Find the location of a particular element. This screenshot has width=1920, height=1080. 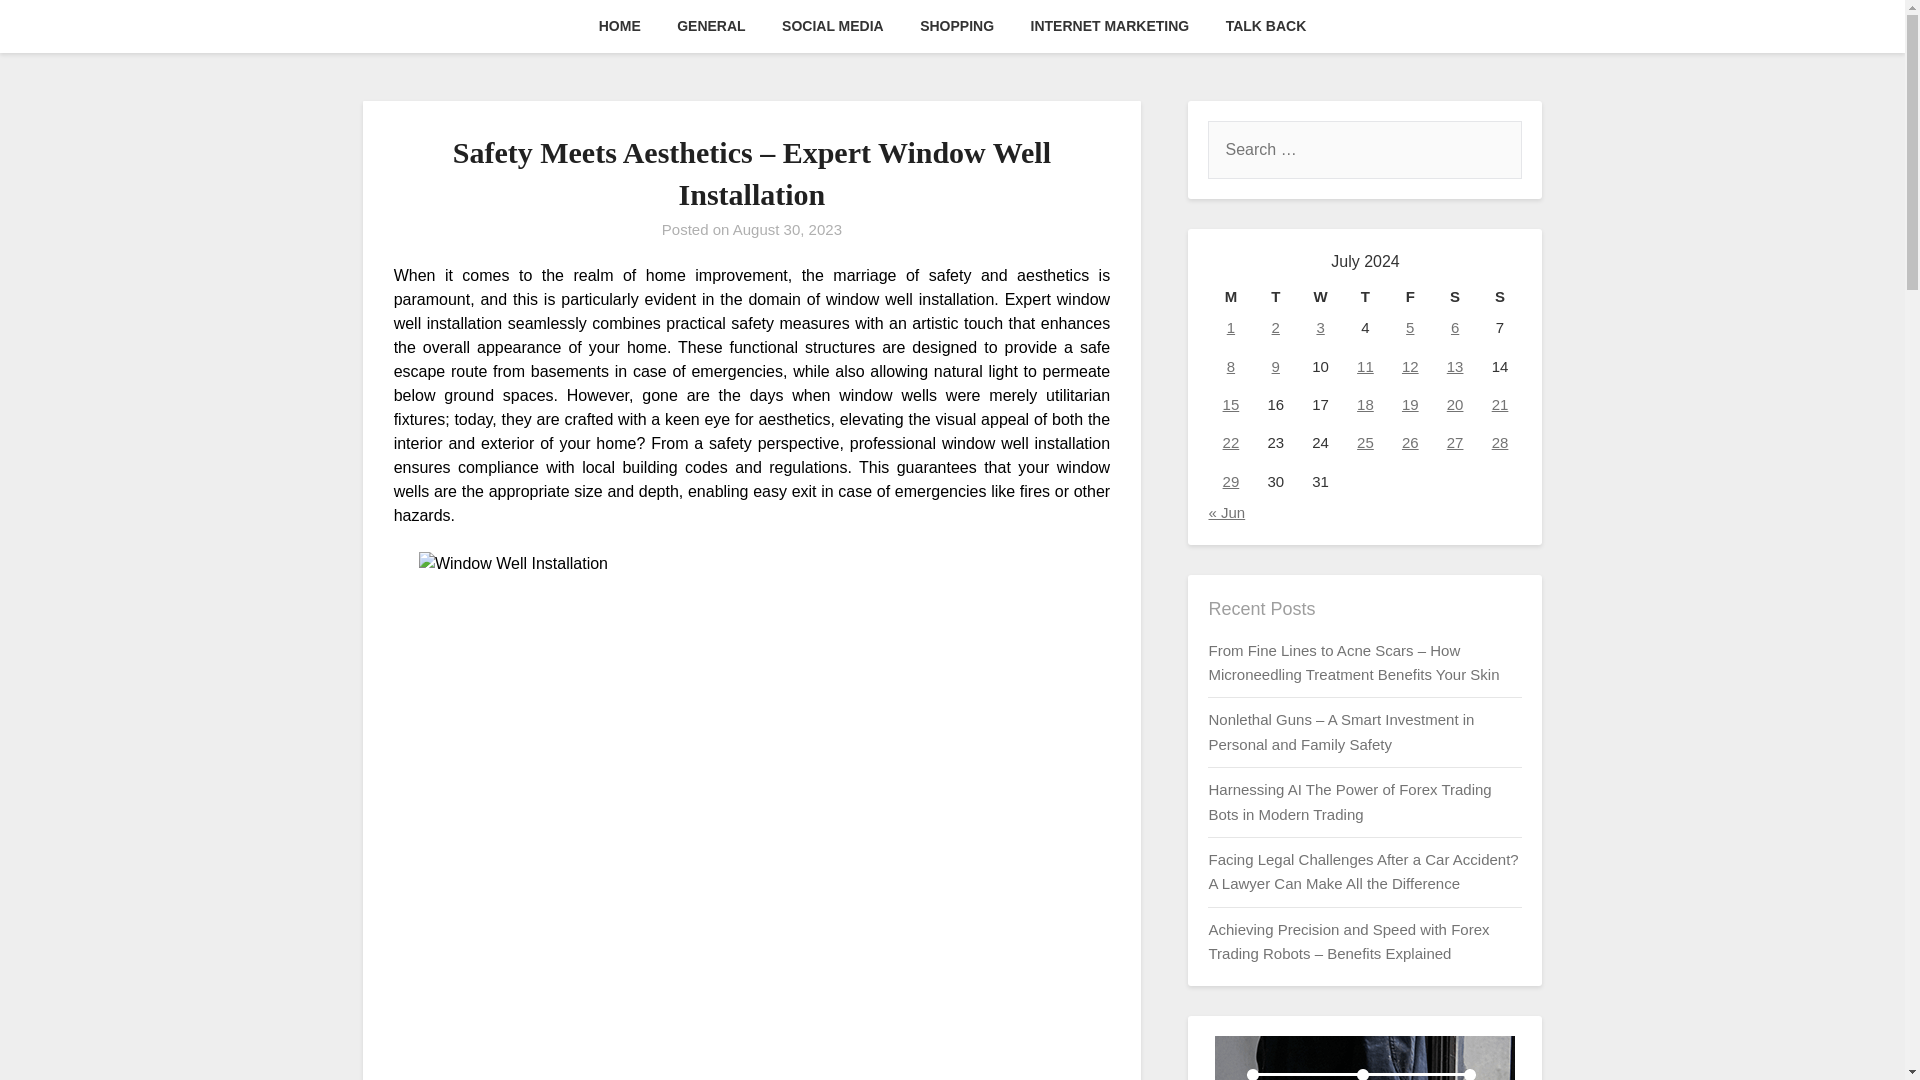

SOCIAL MEDIA is located at coordinates (833, 26).